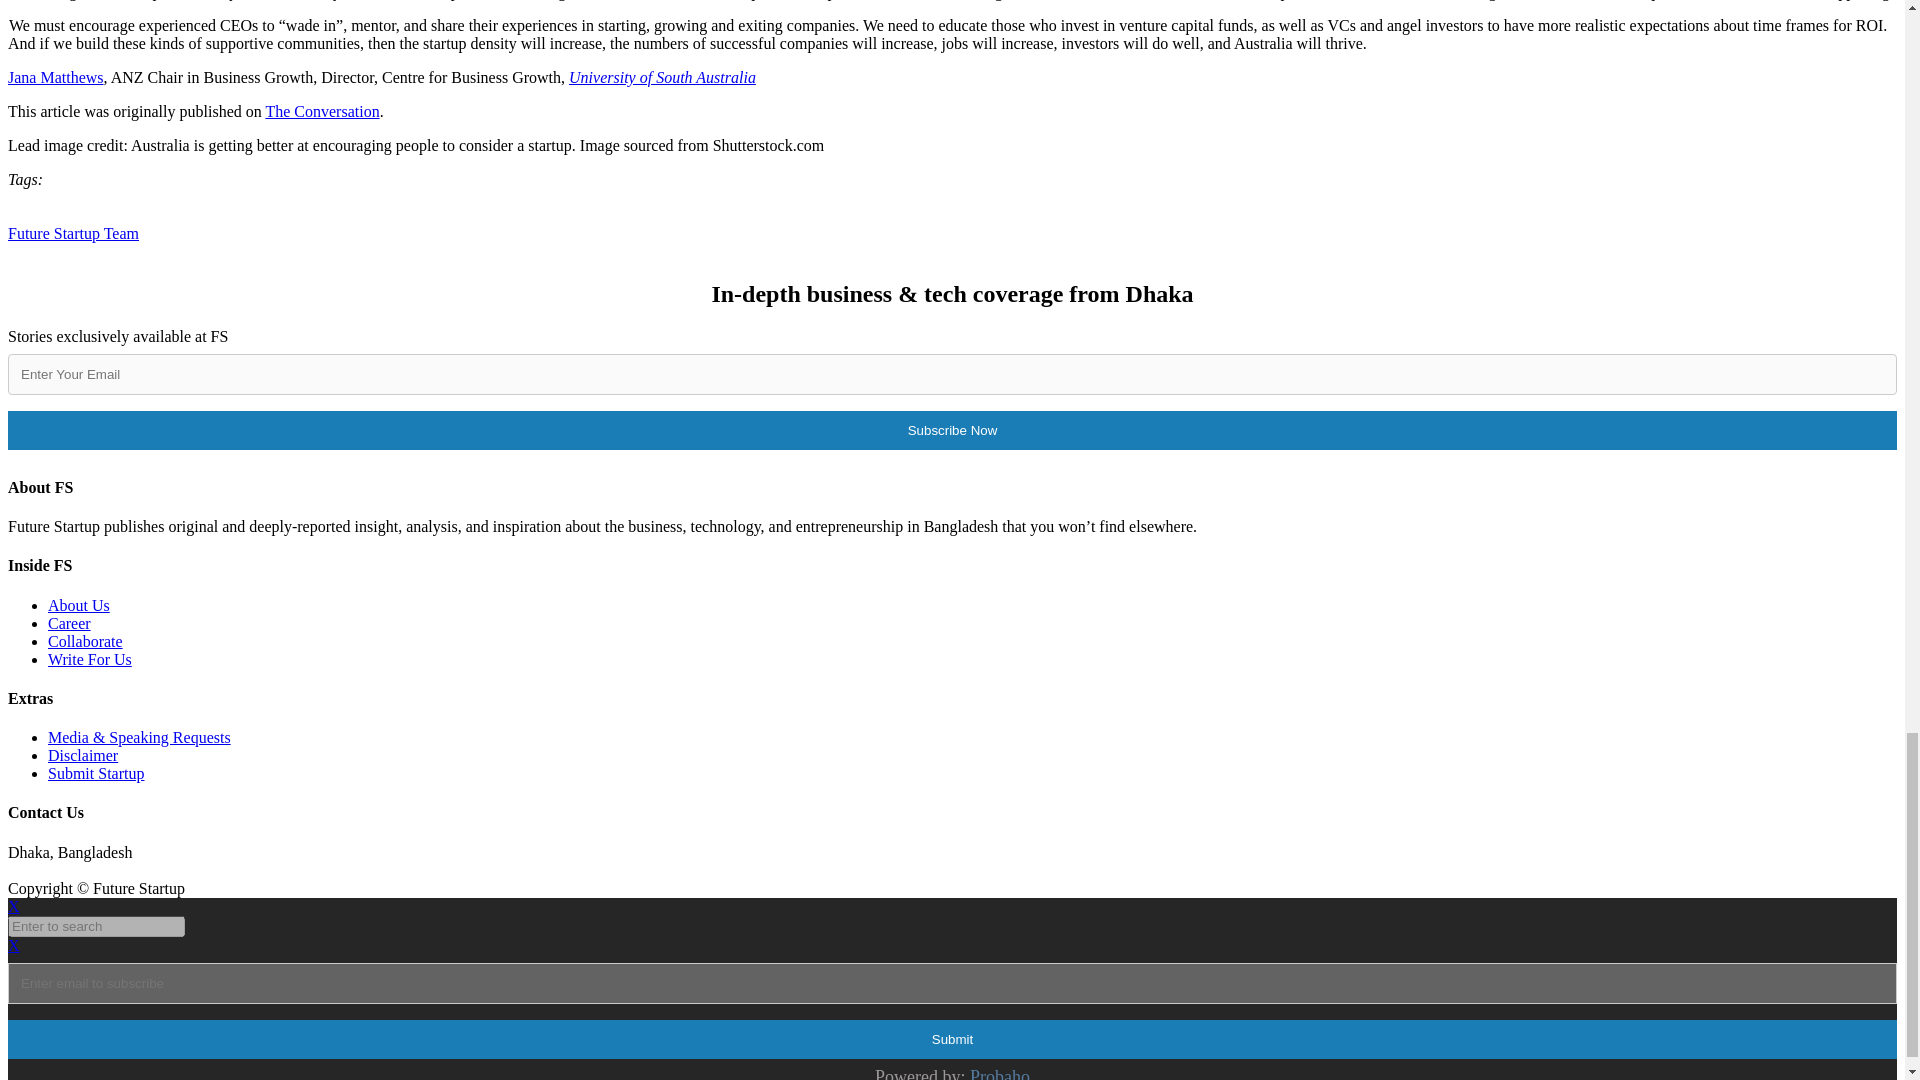  Describe the element at coordinates (69, 622) in the screenshot. I see `Career` at that location.